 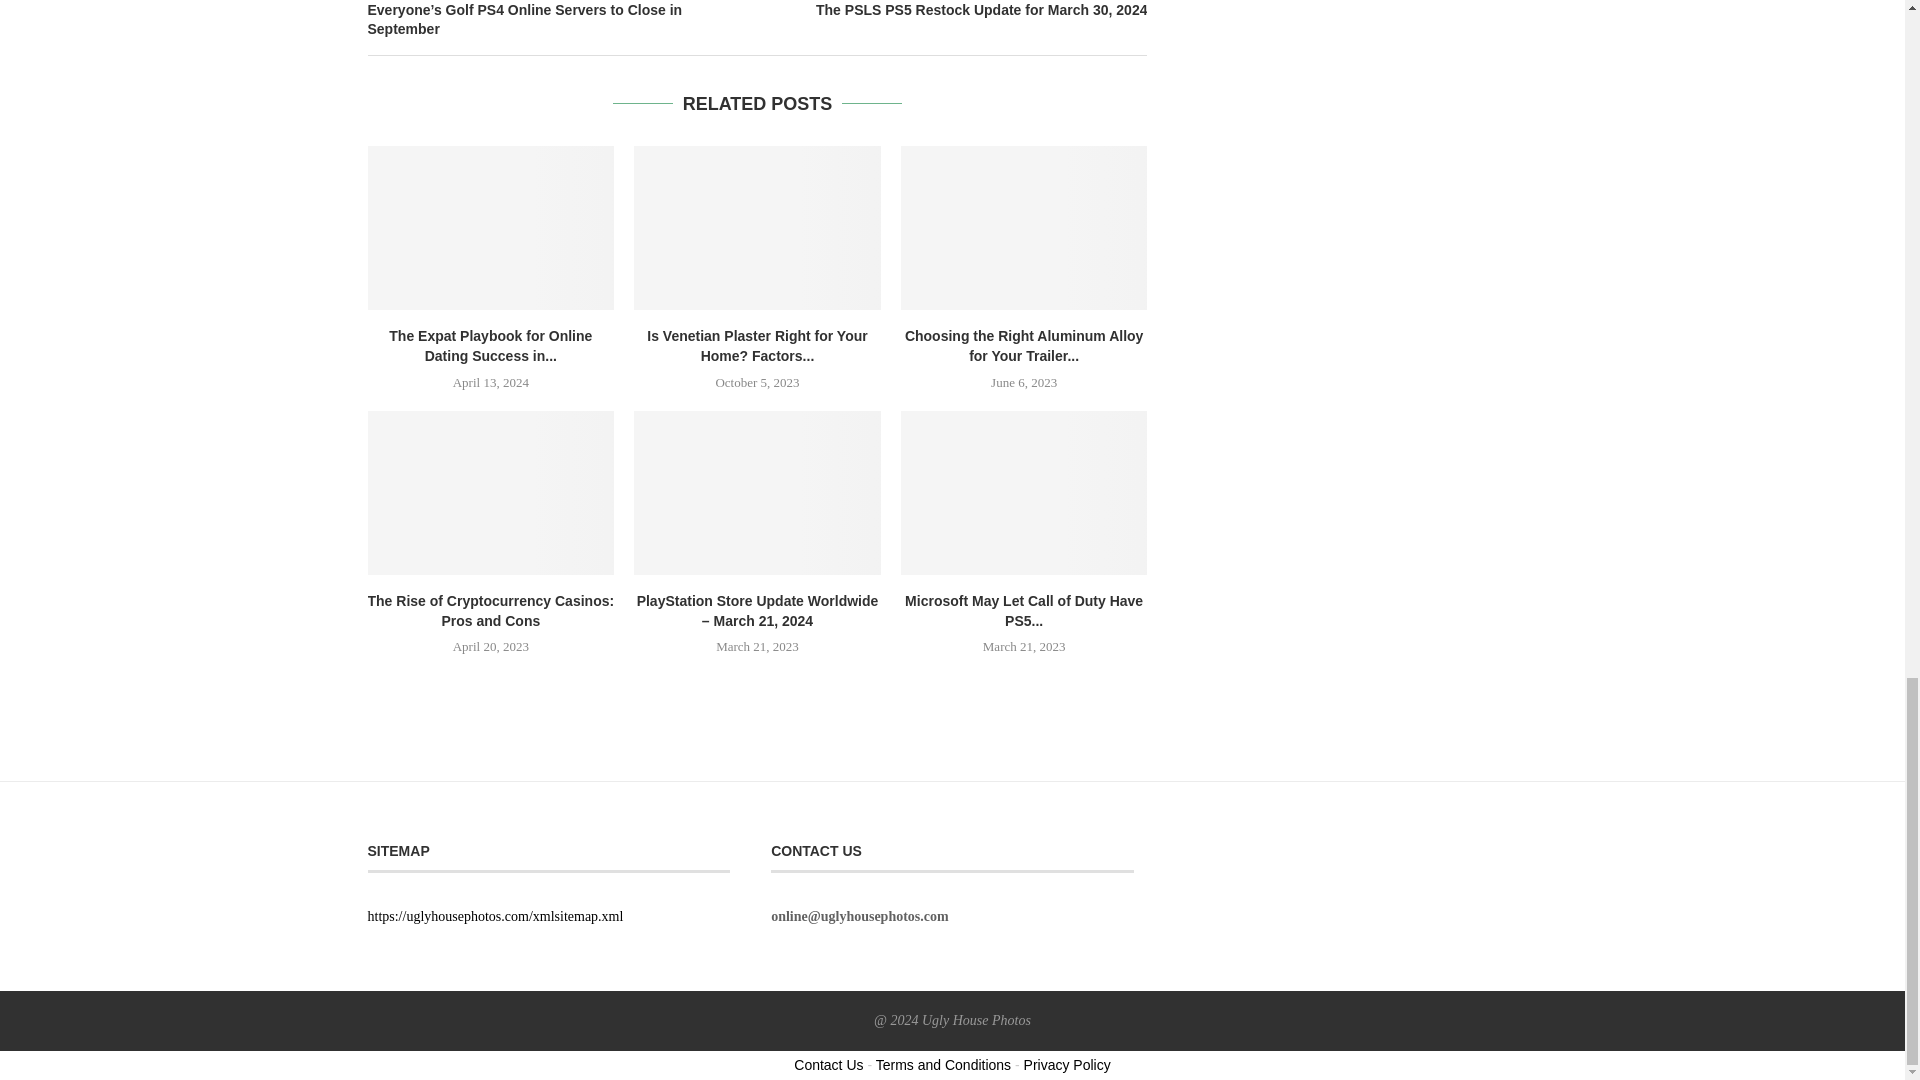 What do you see at coordinates (953, 10) in the screenshot?
I see `The PSLS PS5 Restock Update for March 30, 2024` at bounding box center [953, 10].